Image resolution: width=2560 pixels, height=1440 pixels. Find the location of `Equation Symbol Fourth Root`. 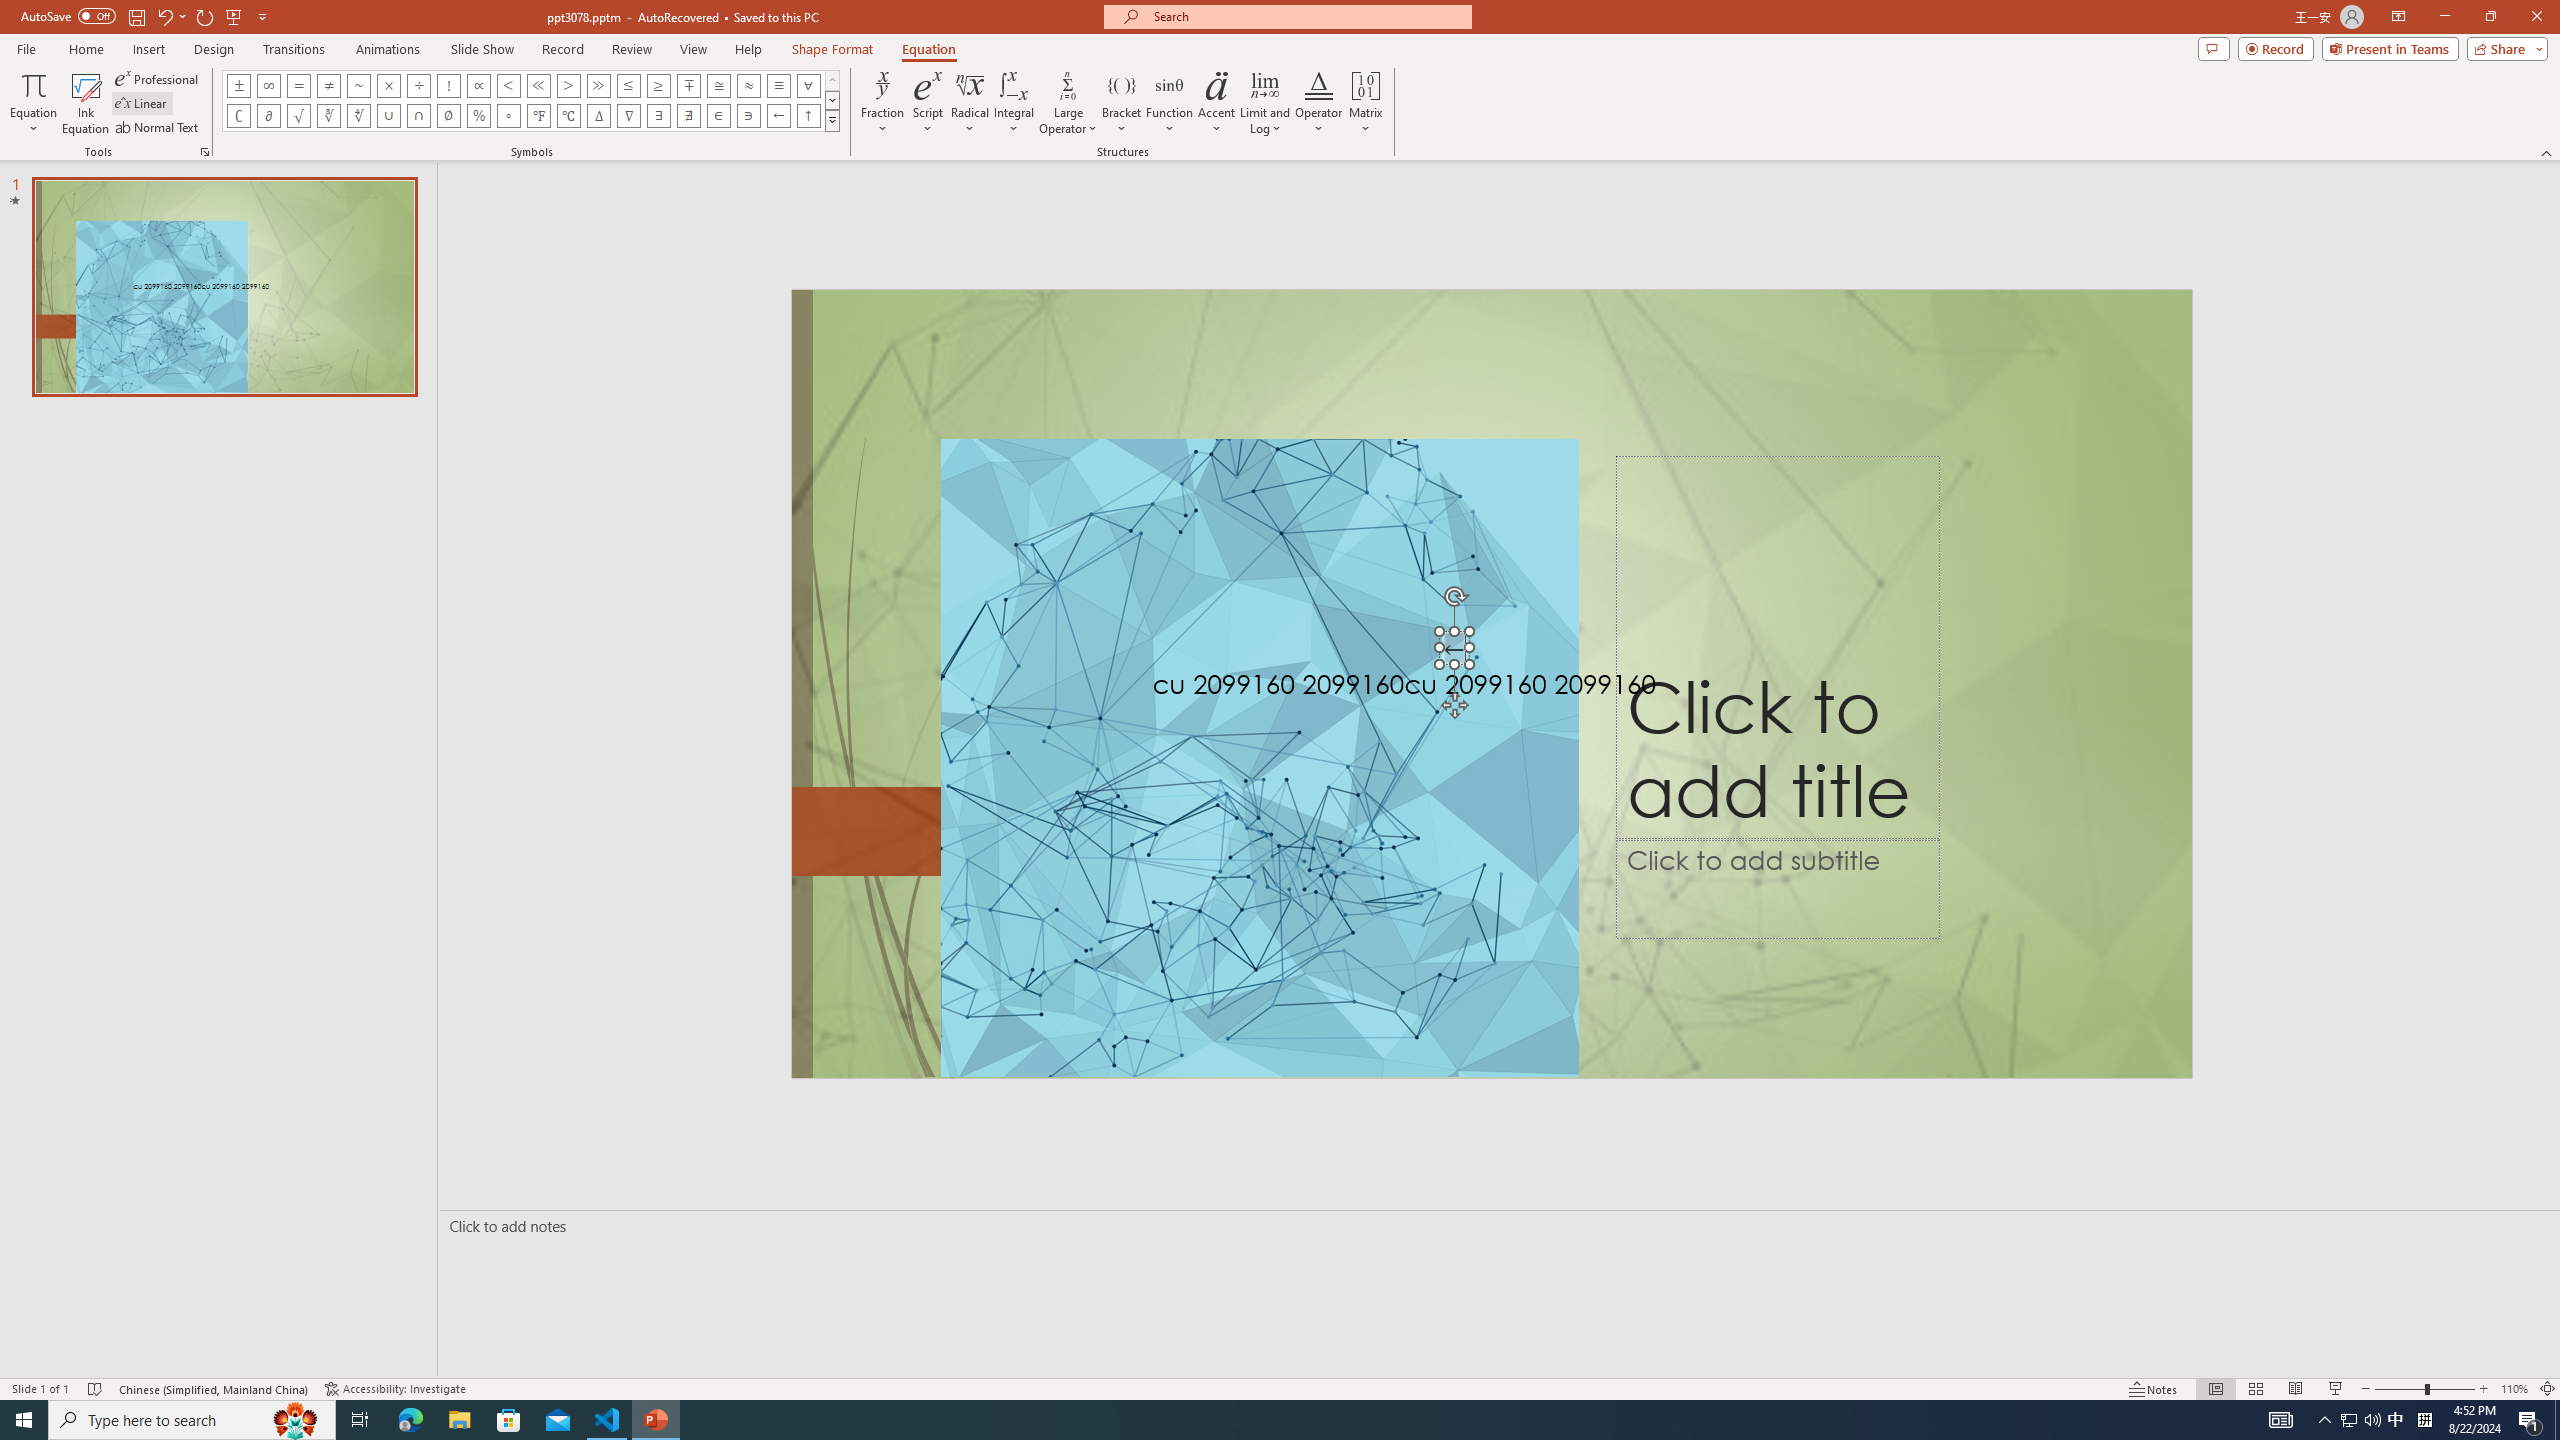

Equation Symbol Fourth Root is located at coordinates (358, 116).